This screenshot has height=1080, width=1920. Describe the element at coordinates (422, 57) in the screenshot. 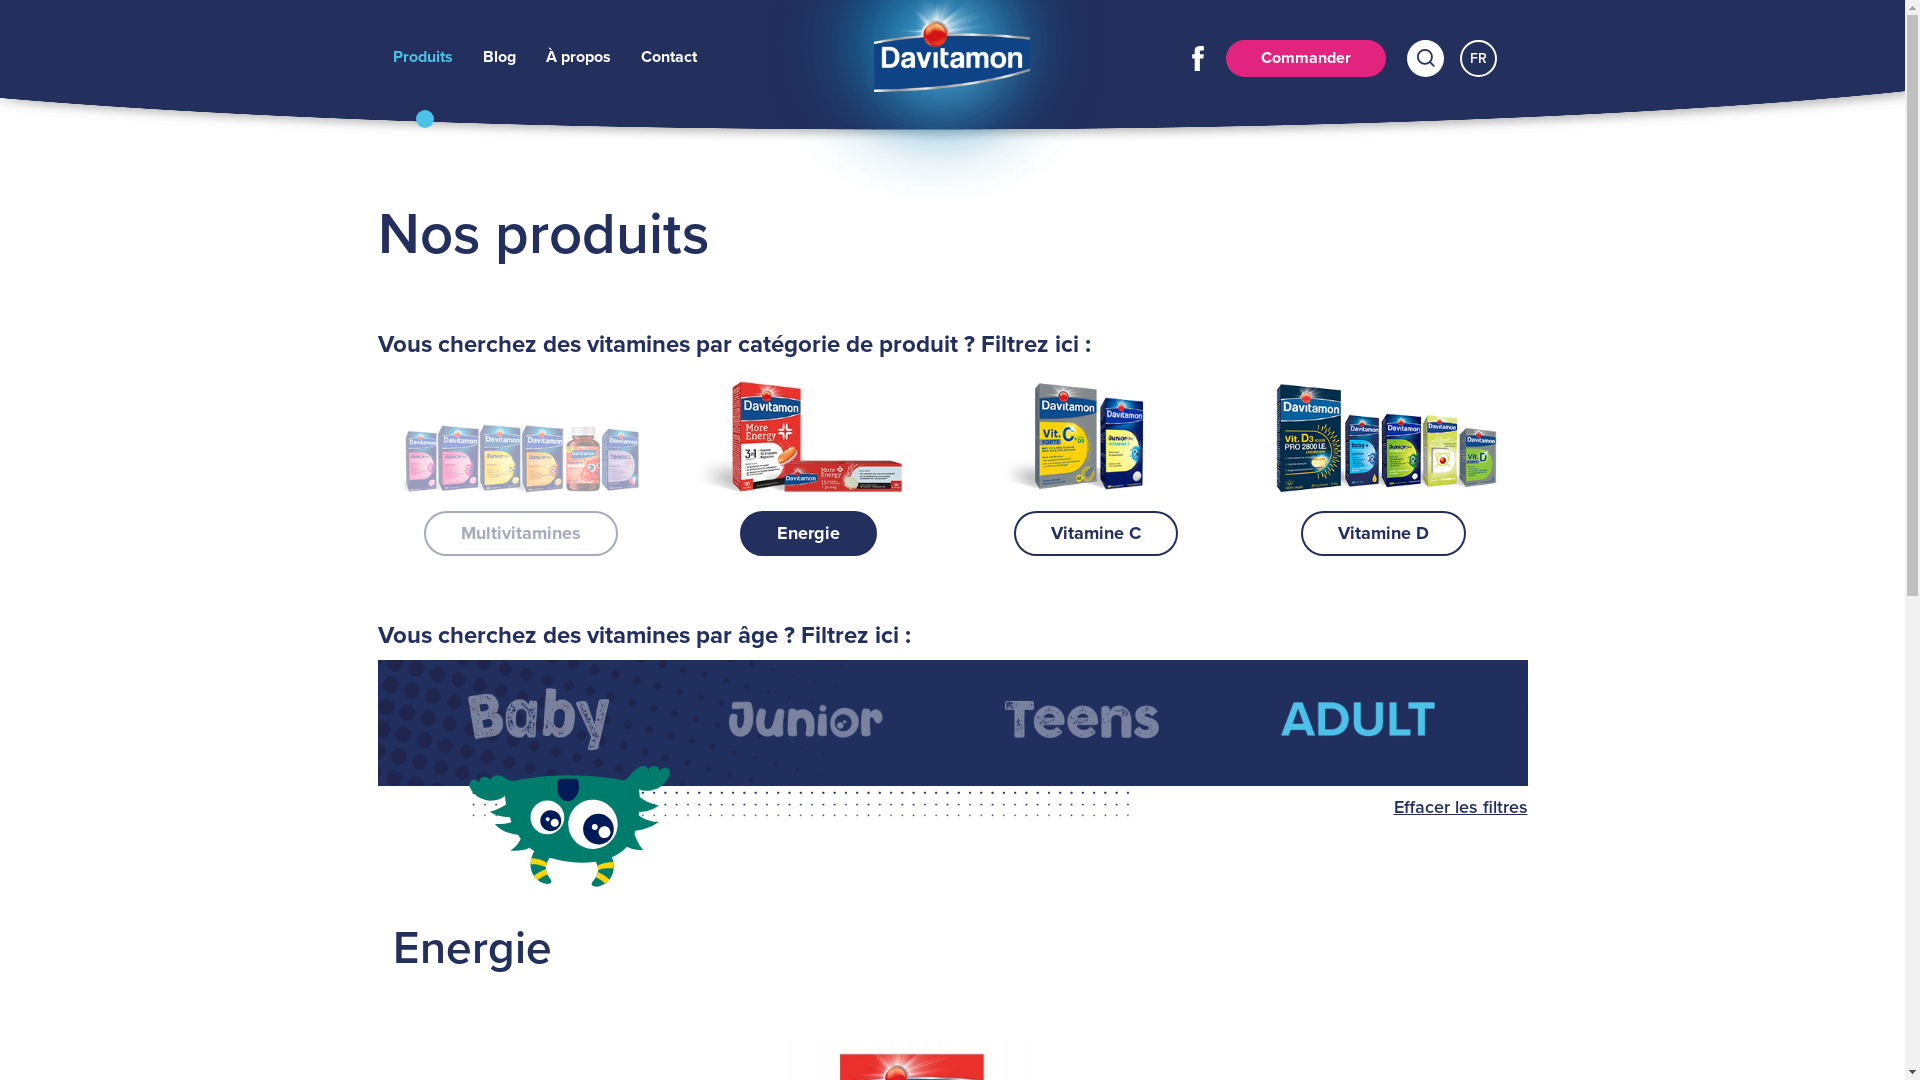

I see `Produits` at that location.